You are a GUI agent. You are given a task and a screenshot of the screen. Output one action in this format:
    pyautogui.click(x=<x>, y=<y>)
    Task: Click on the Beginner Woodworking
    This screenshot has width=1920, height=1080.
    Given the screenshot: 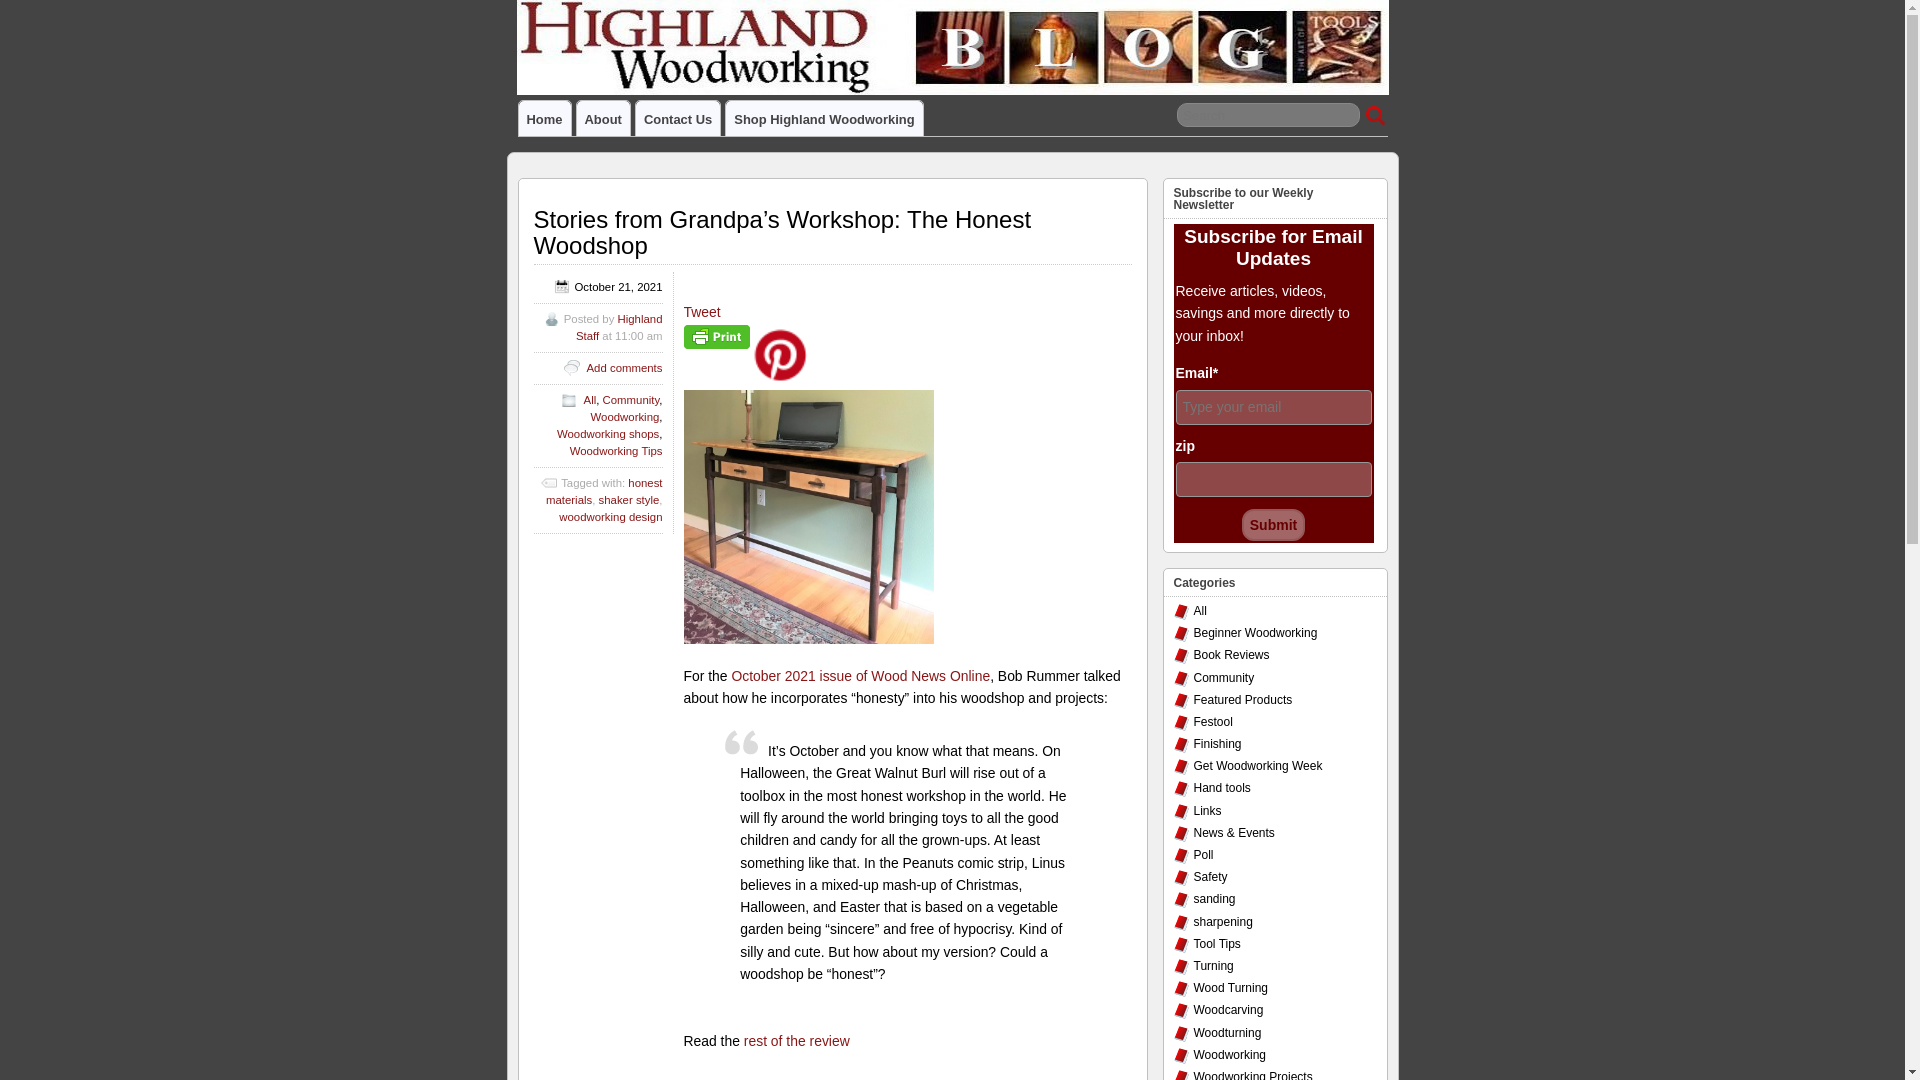 What is the action you would take?
    pyautogui.click(x=1256, y=633)
    